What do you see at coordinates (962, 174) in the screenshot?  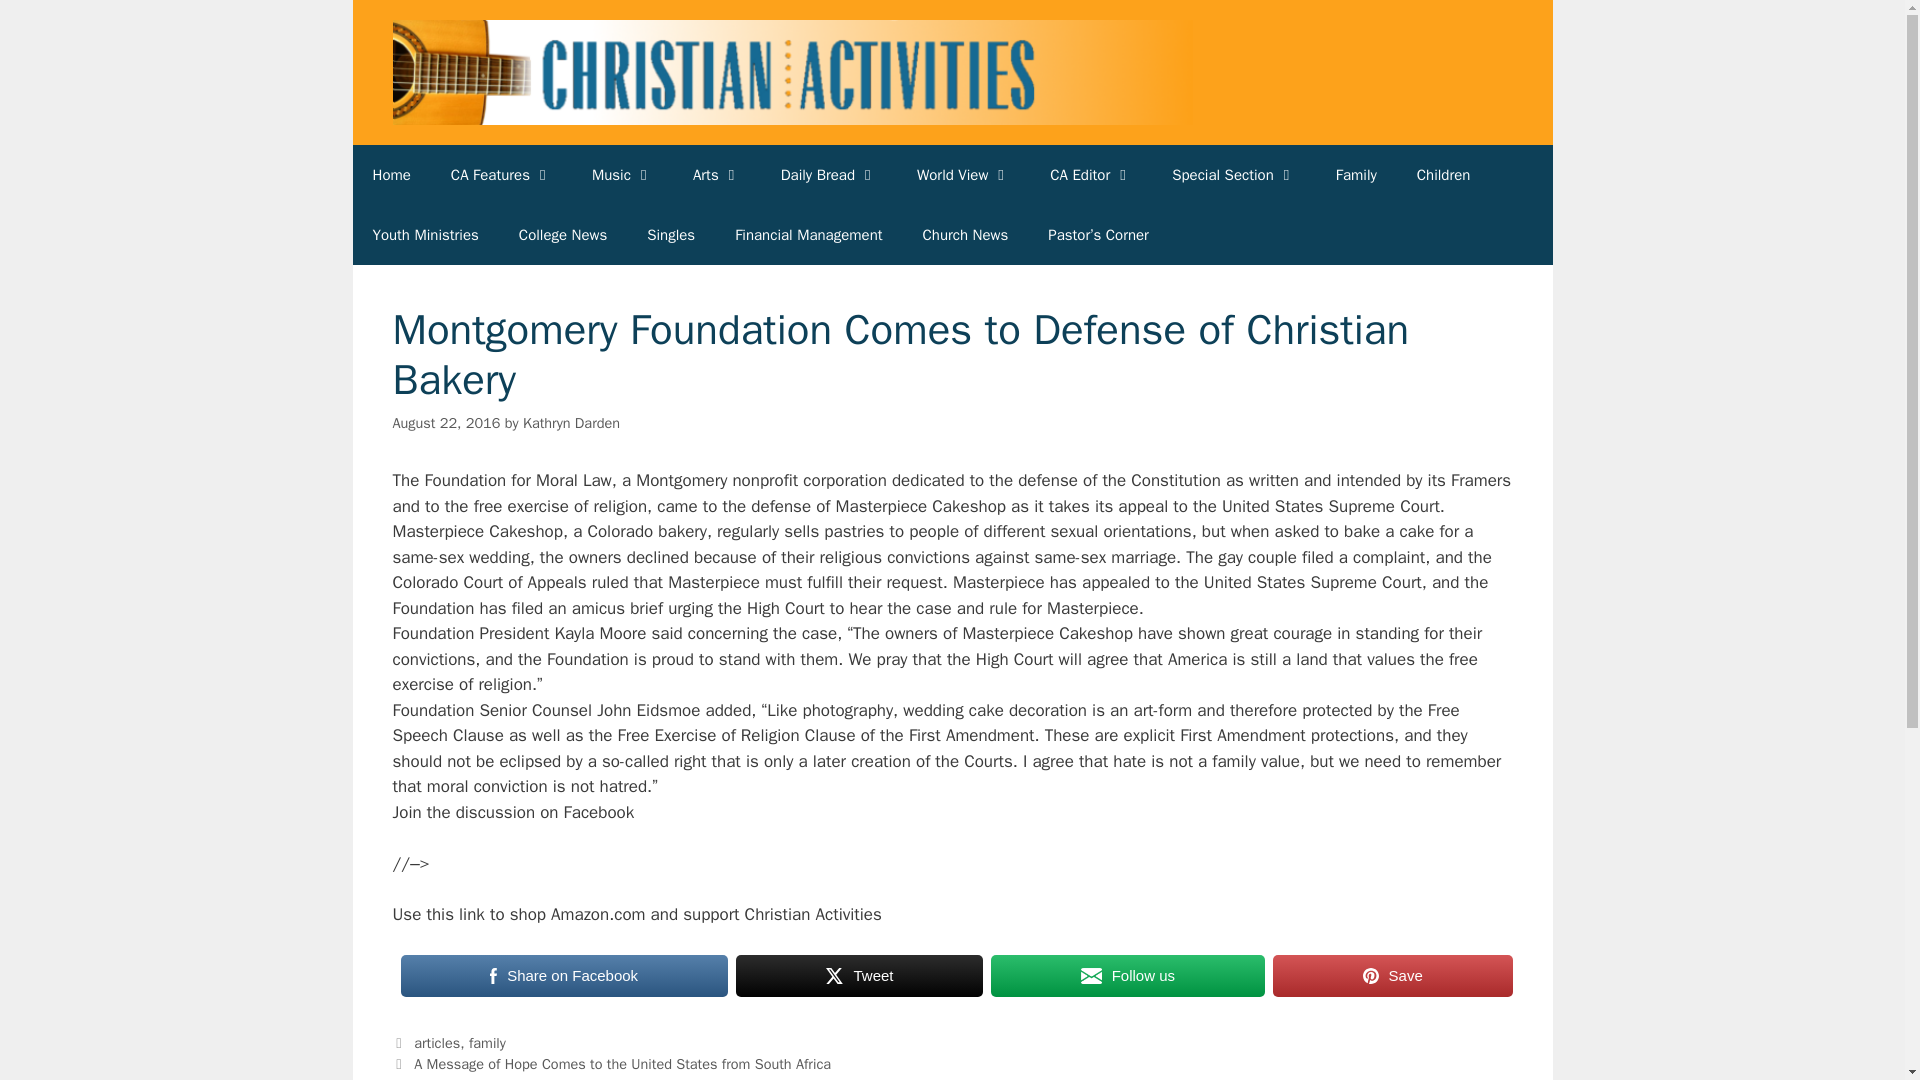 I see `World View` at bounding box center [962, 174].